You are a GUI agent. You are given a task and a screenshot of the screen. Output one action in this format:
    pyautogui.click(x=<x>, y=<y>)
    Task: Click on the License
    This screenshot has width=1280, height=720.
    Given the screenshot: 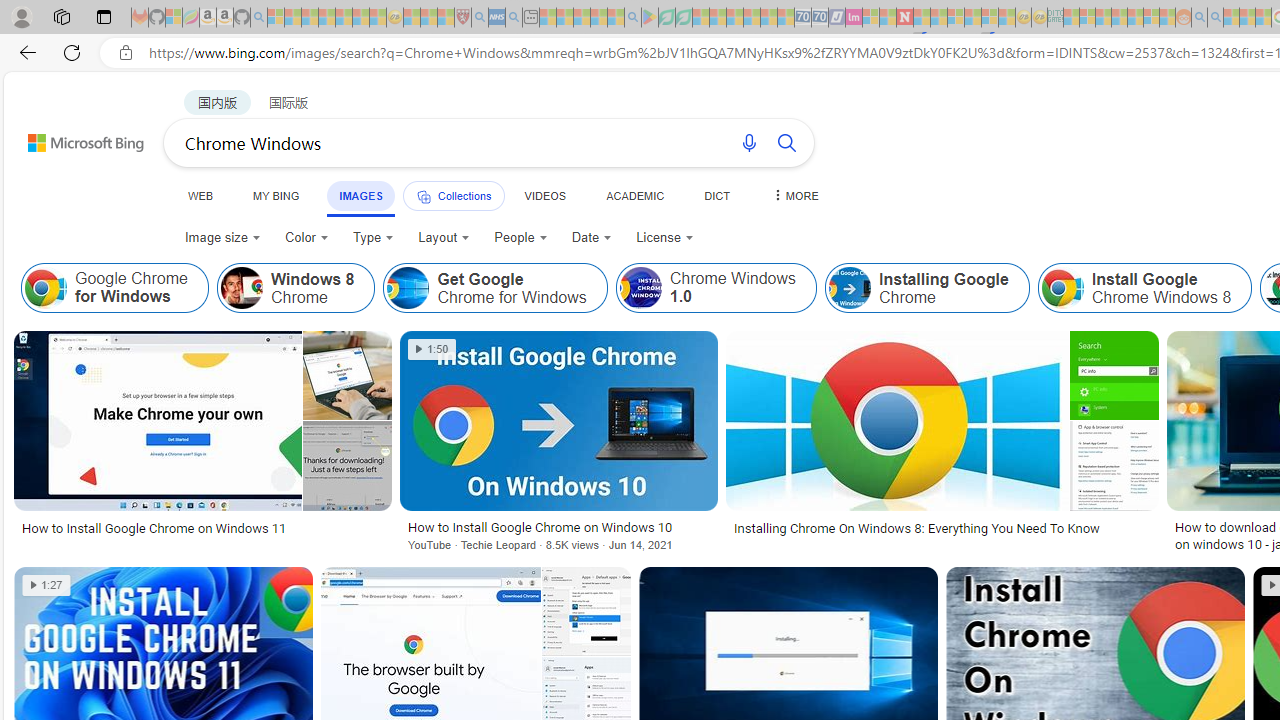 What is the action you would take?
    pyautogui.click(x=664, y=238)
    